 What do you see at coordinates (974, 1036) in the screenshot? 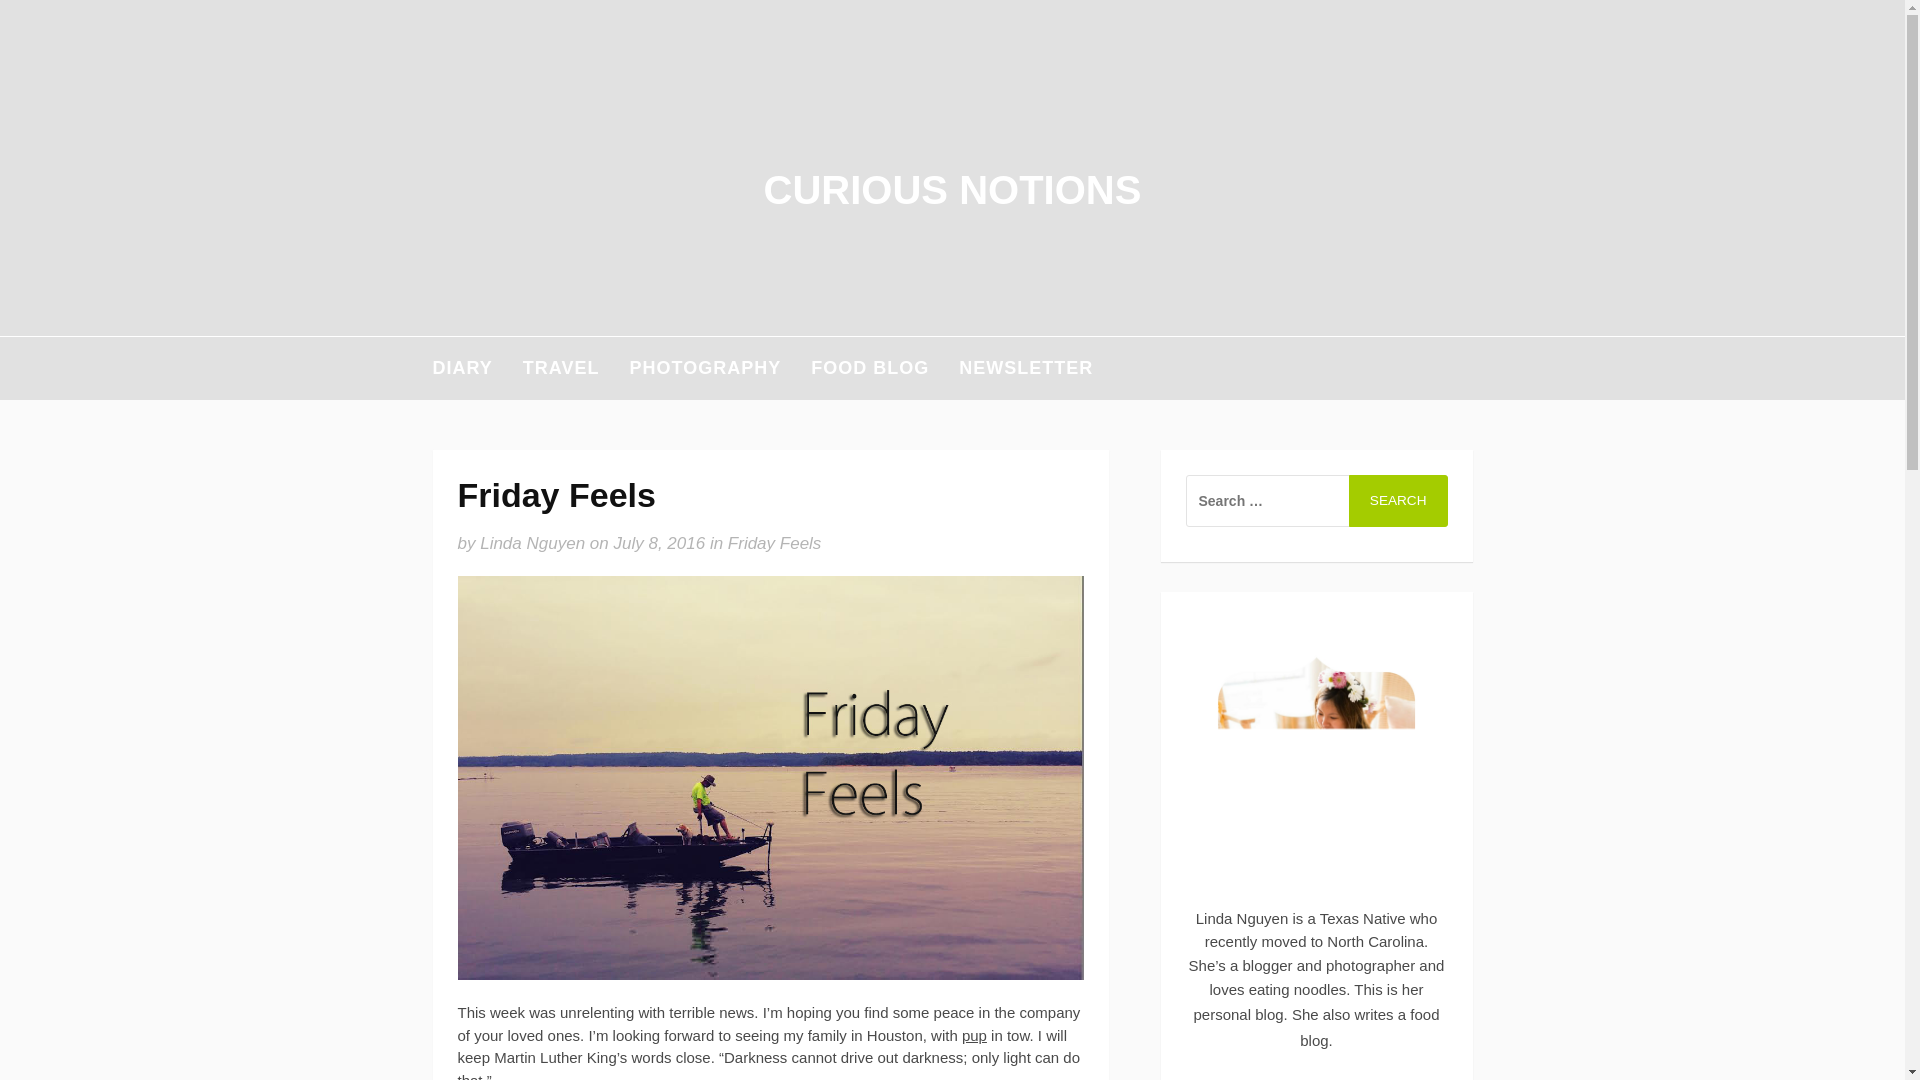
I see `pup` at bounding box center [974, 1036].